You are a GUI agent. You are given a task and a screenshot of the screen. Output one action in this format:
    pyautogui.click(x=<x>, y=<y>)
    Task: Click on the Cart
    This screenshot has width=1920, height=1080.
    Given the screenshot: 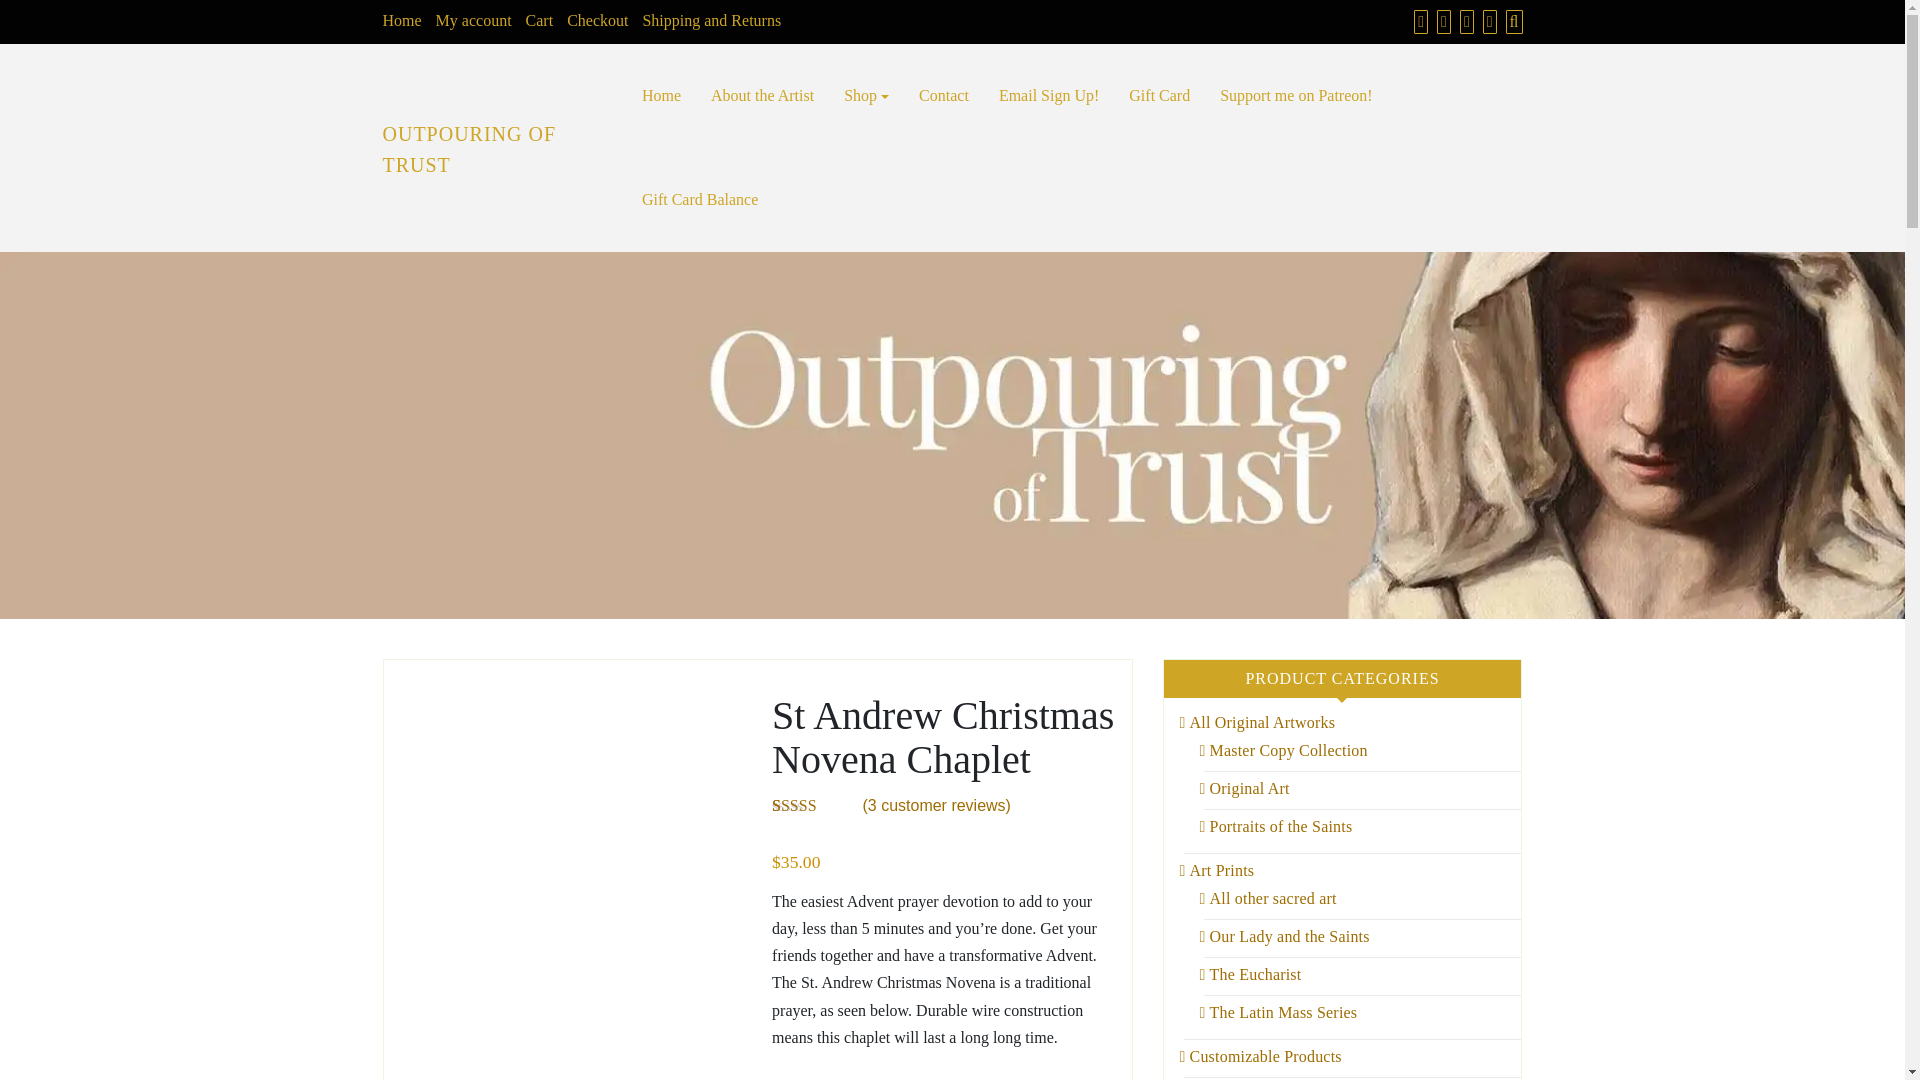 What is the action you would take?
    pyautogui.click(x=545, y=20)
    